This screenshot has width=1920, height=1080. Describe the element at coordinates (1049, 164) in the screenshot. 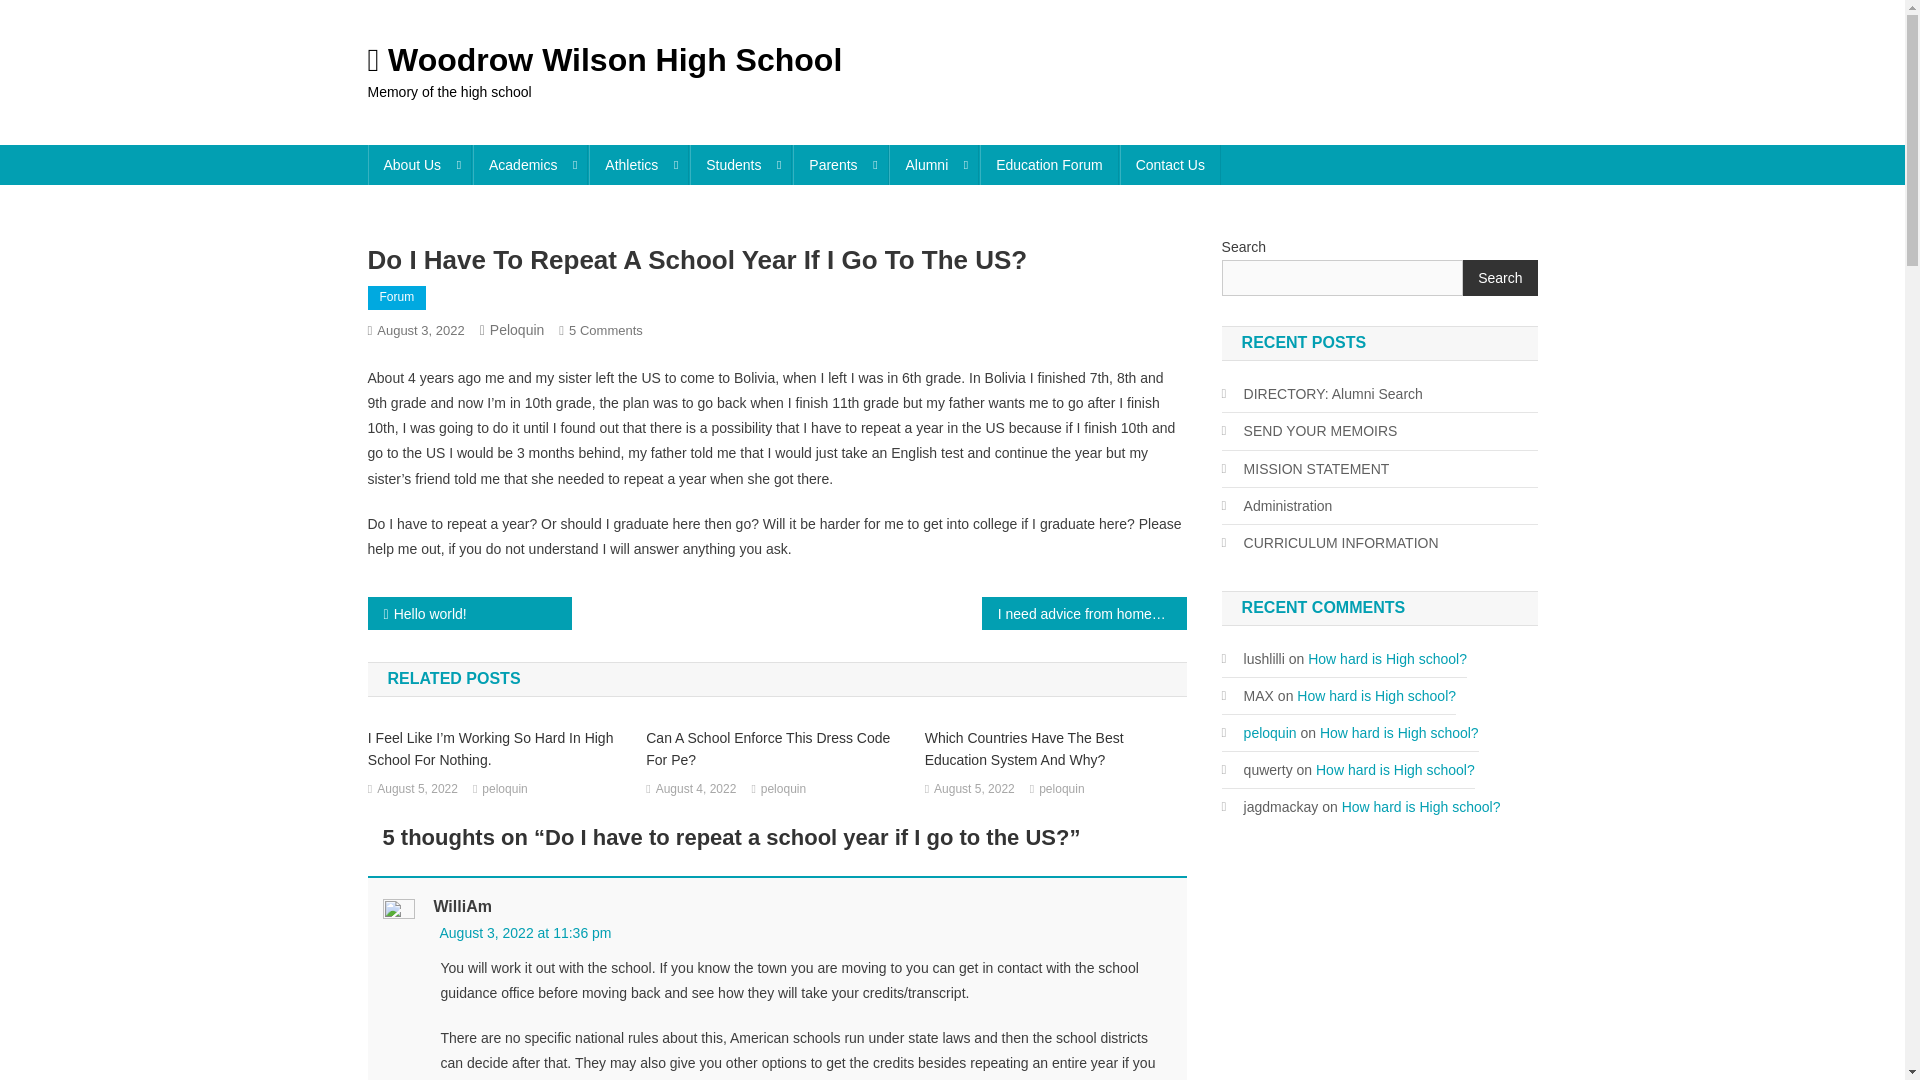

I see `Education Forum` at that location.